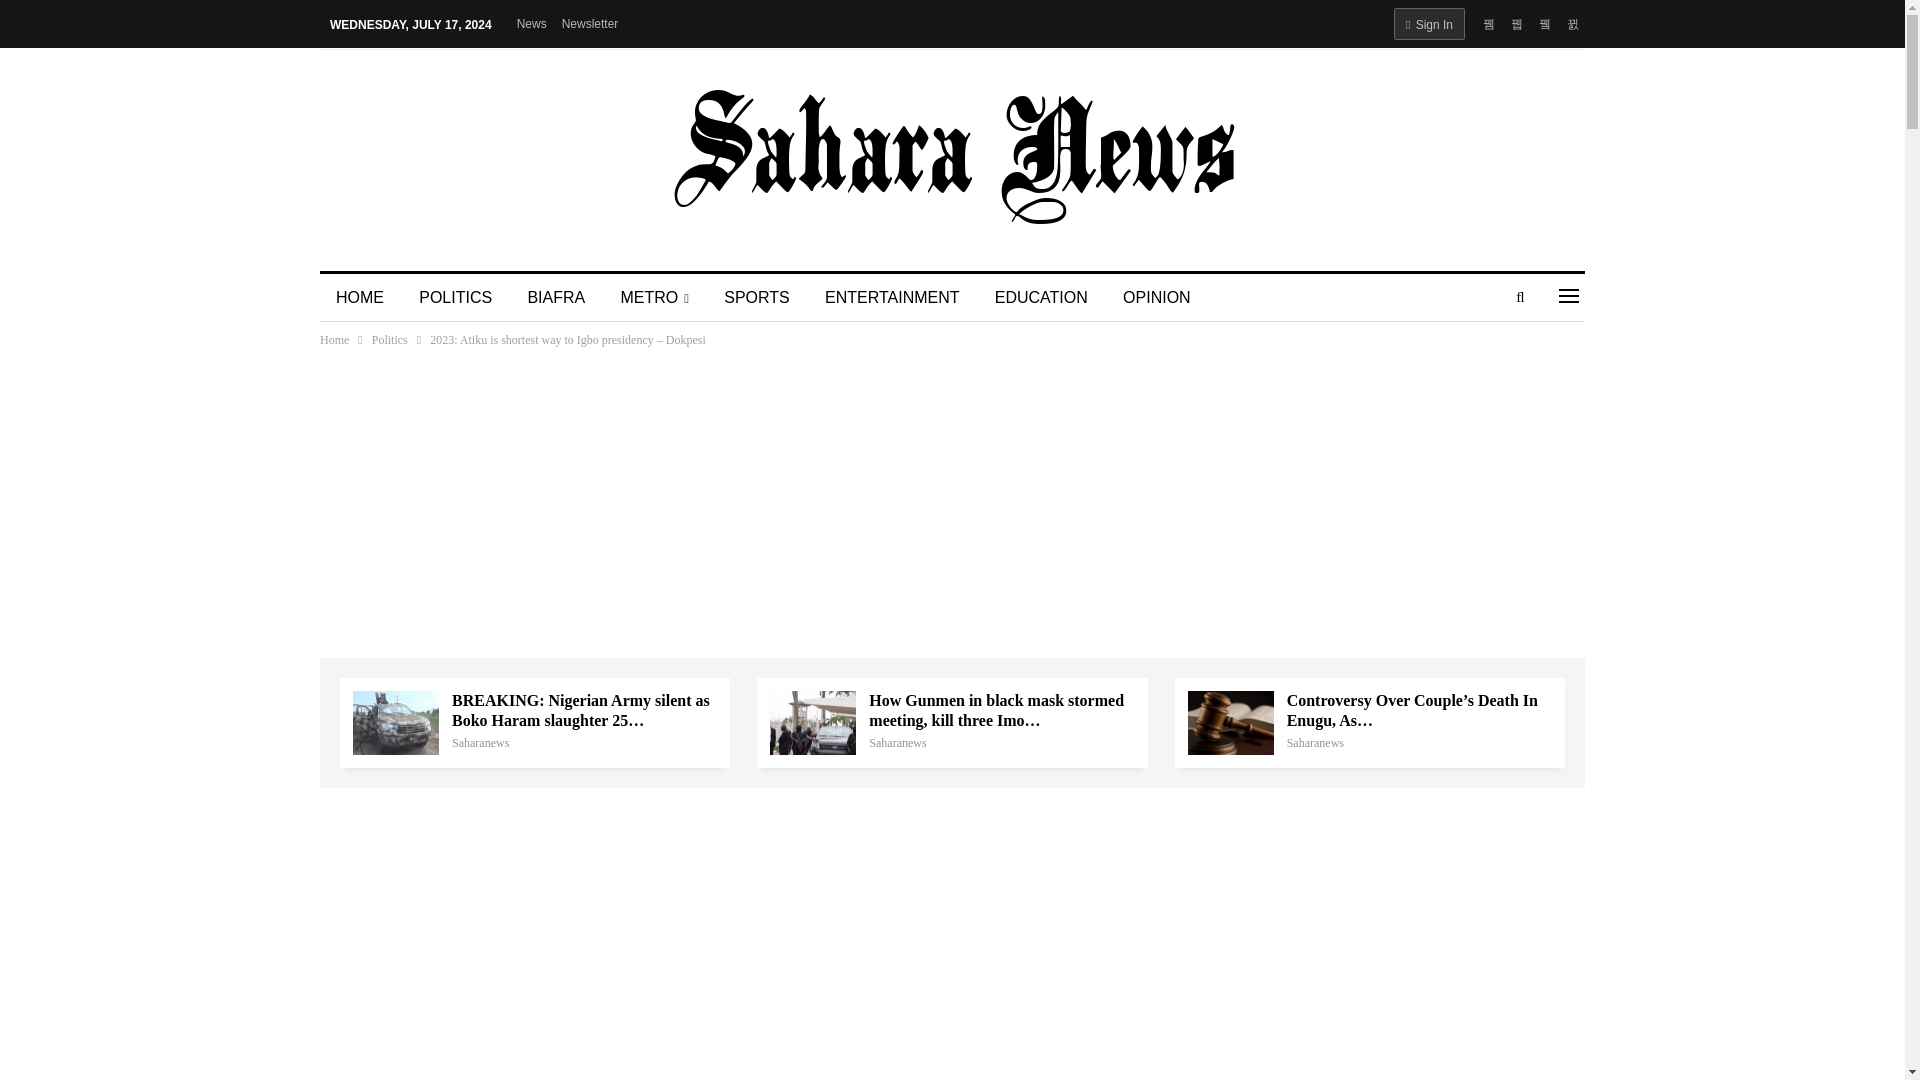  I want to click on SPORTS, so click(757, 298).